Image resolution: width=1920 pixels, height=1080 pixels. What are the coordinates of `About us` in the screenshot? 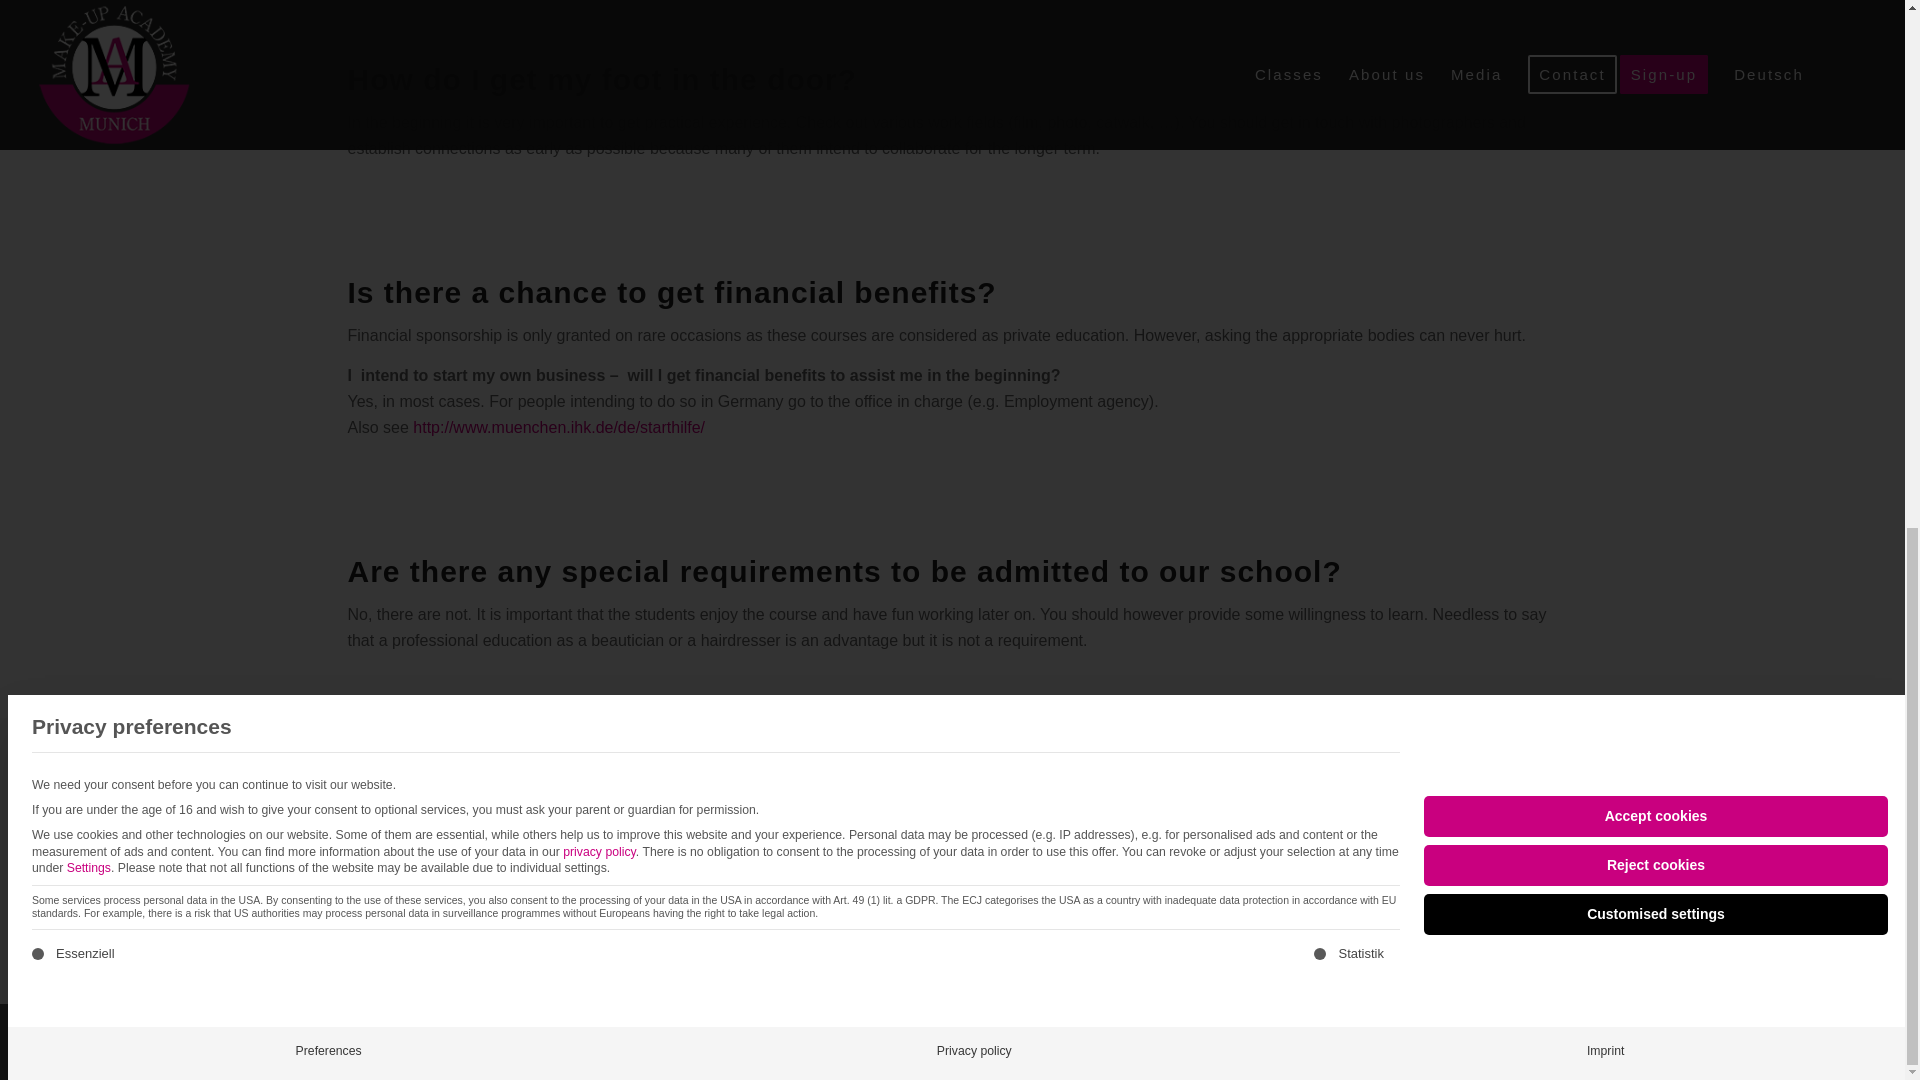 It's located at (1020, 802).